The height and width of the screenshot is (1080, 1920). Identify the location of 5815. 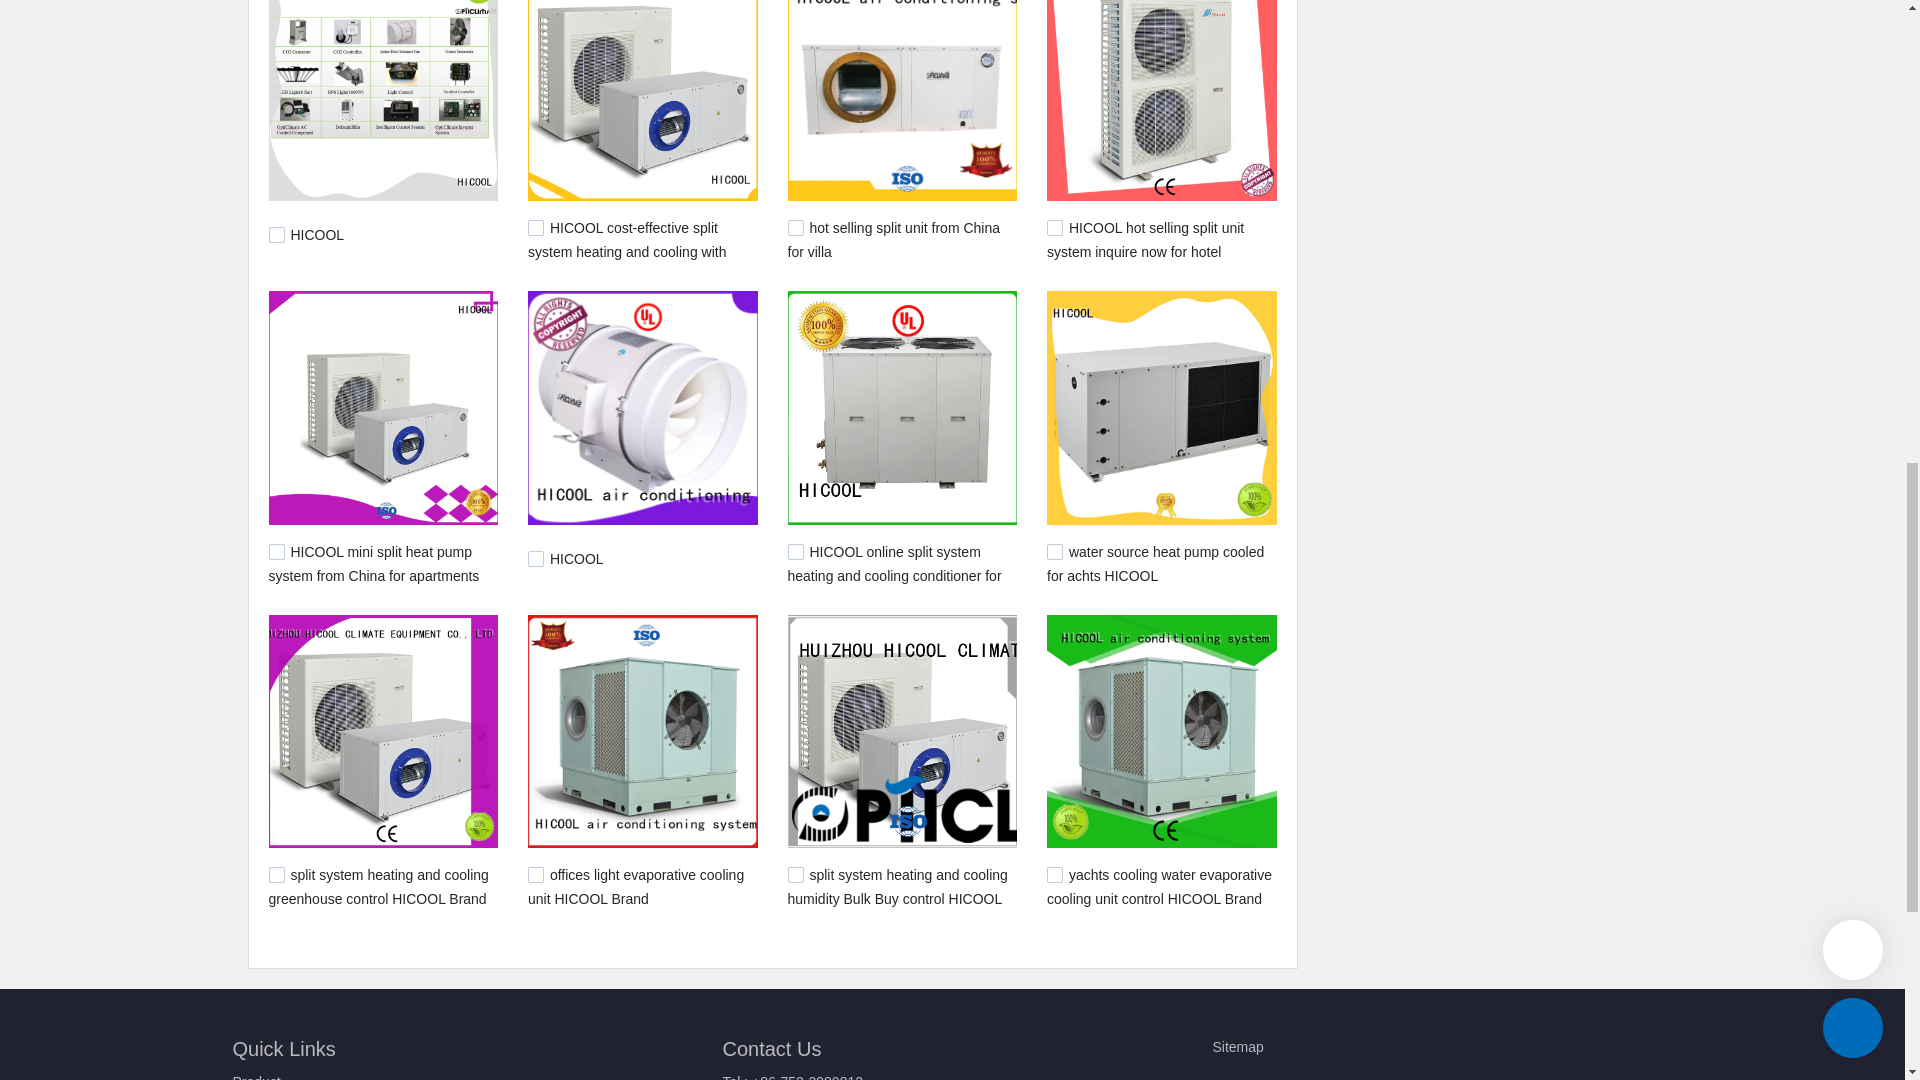
(1054, 228).